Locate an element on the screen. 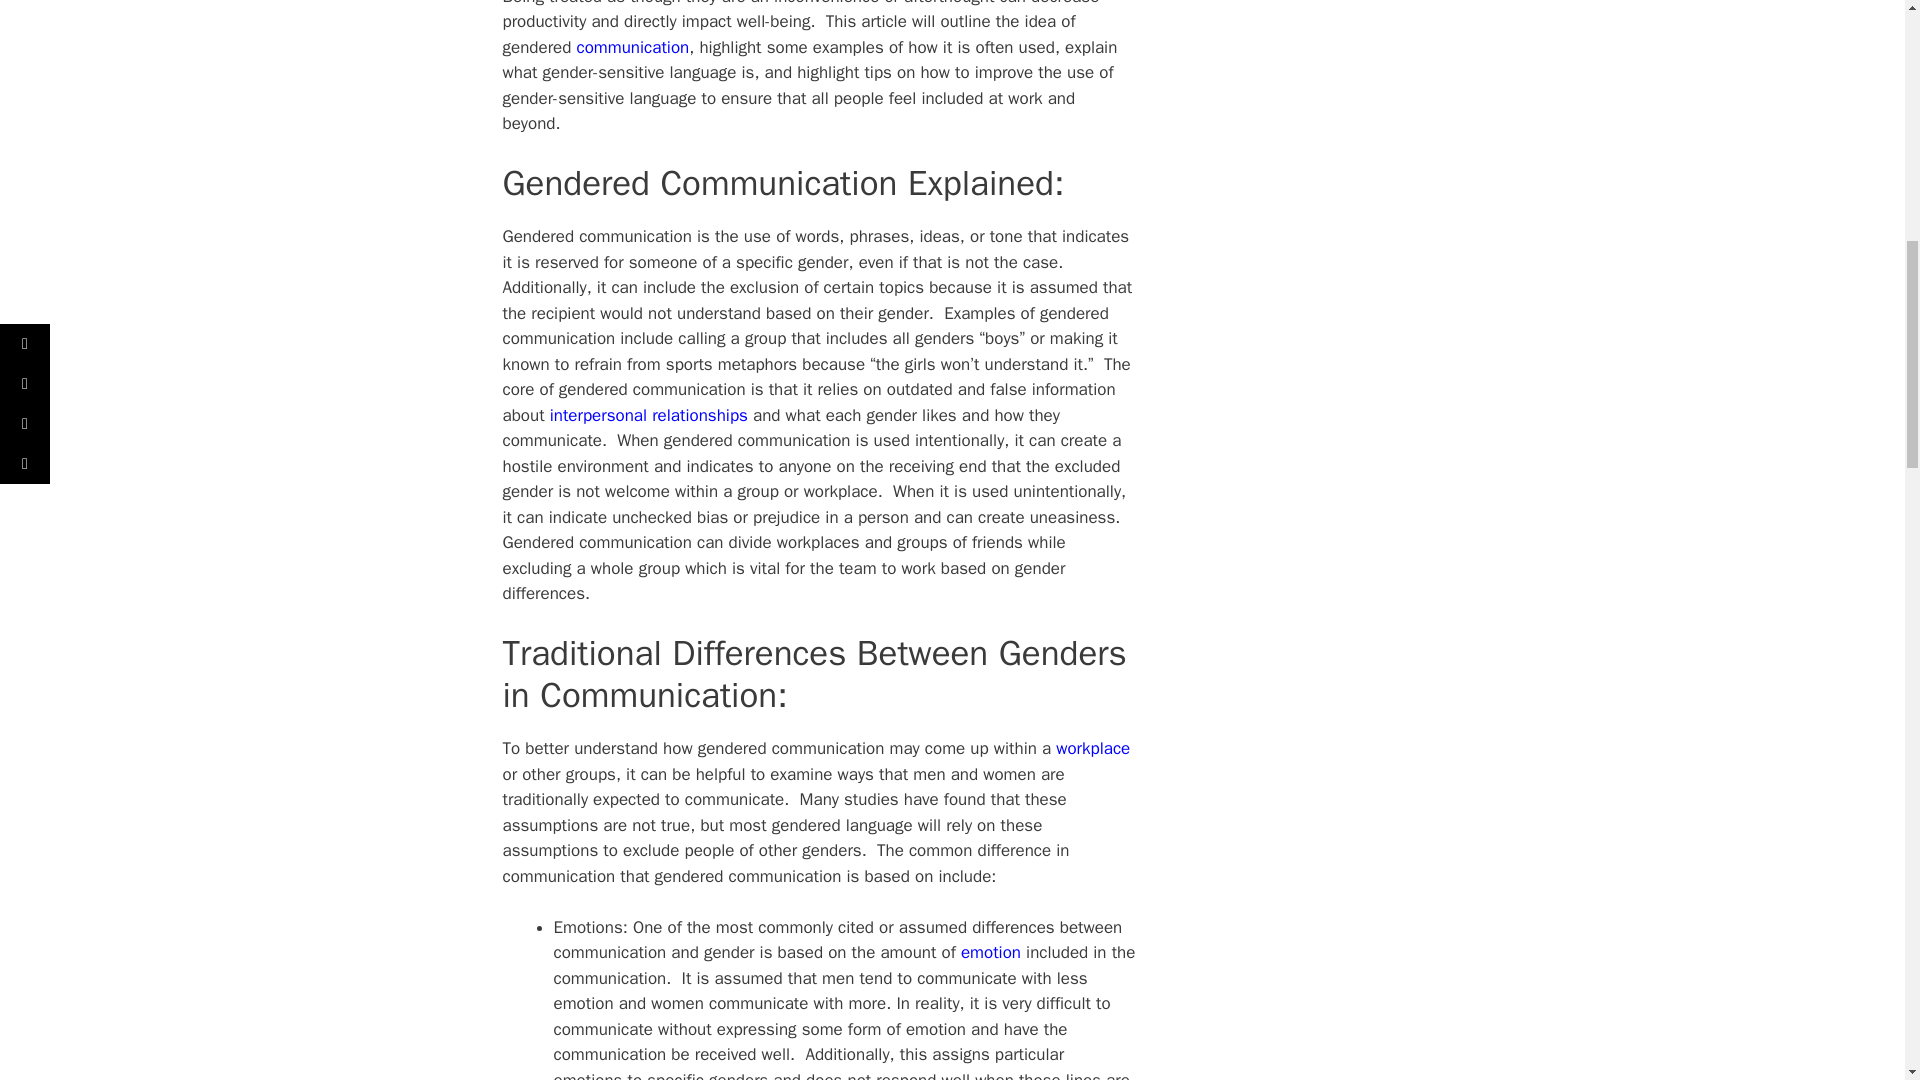 The width and height of the screenshot is (1920, 1080). communication is located at coordinates (633, 47).